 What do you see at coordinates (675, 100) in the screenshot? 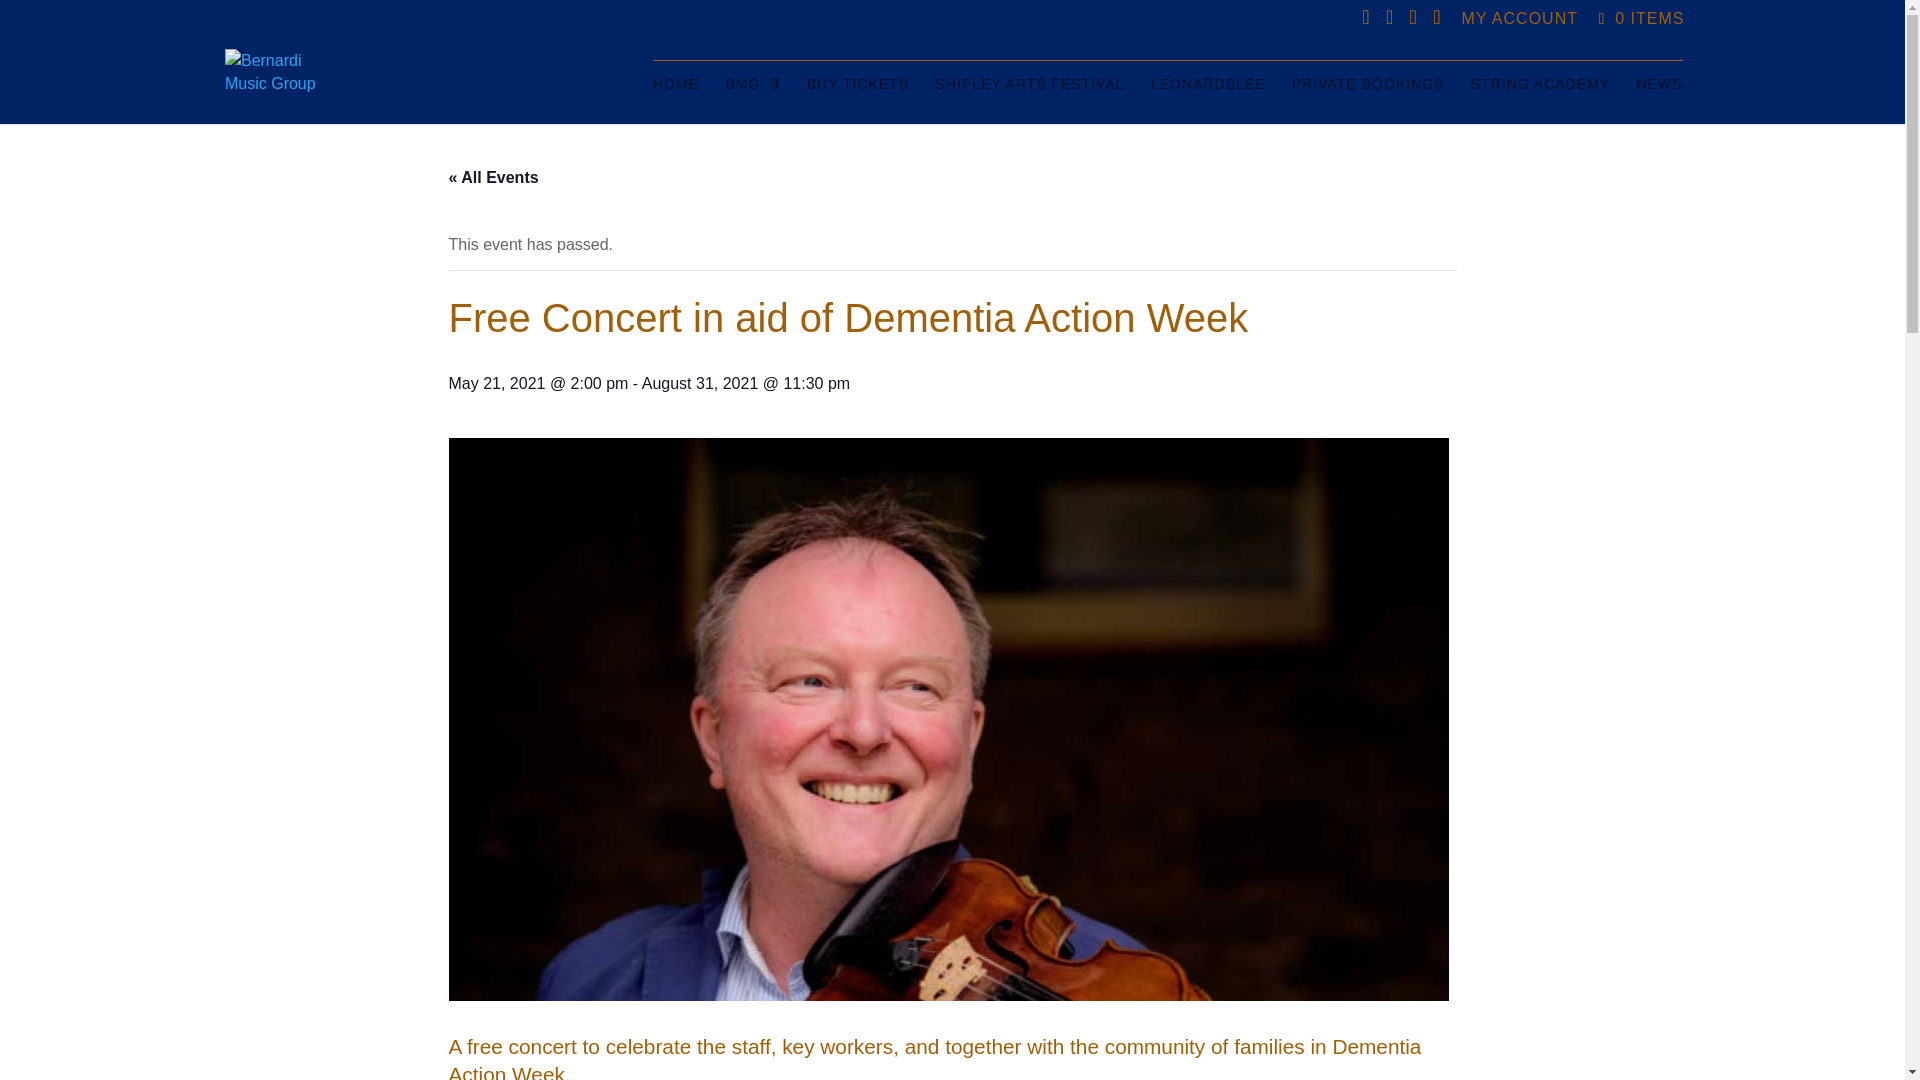
I see `HOME` at bounding box center [675, 100].